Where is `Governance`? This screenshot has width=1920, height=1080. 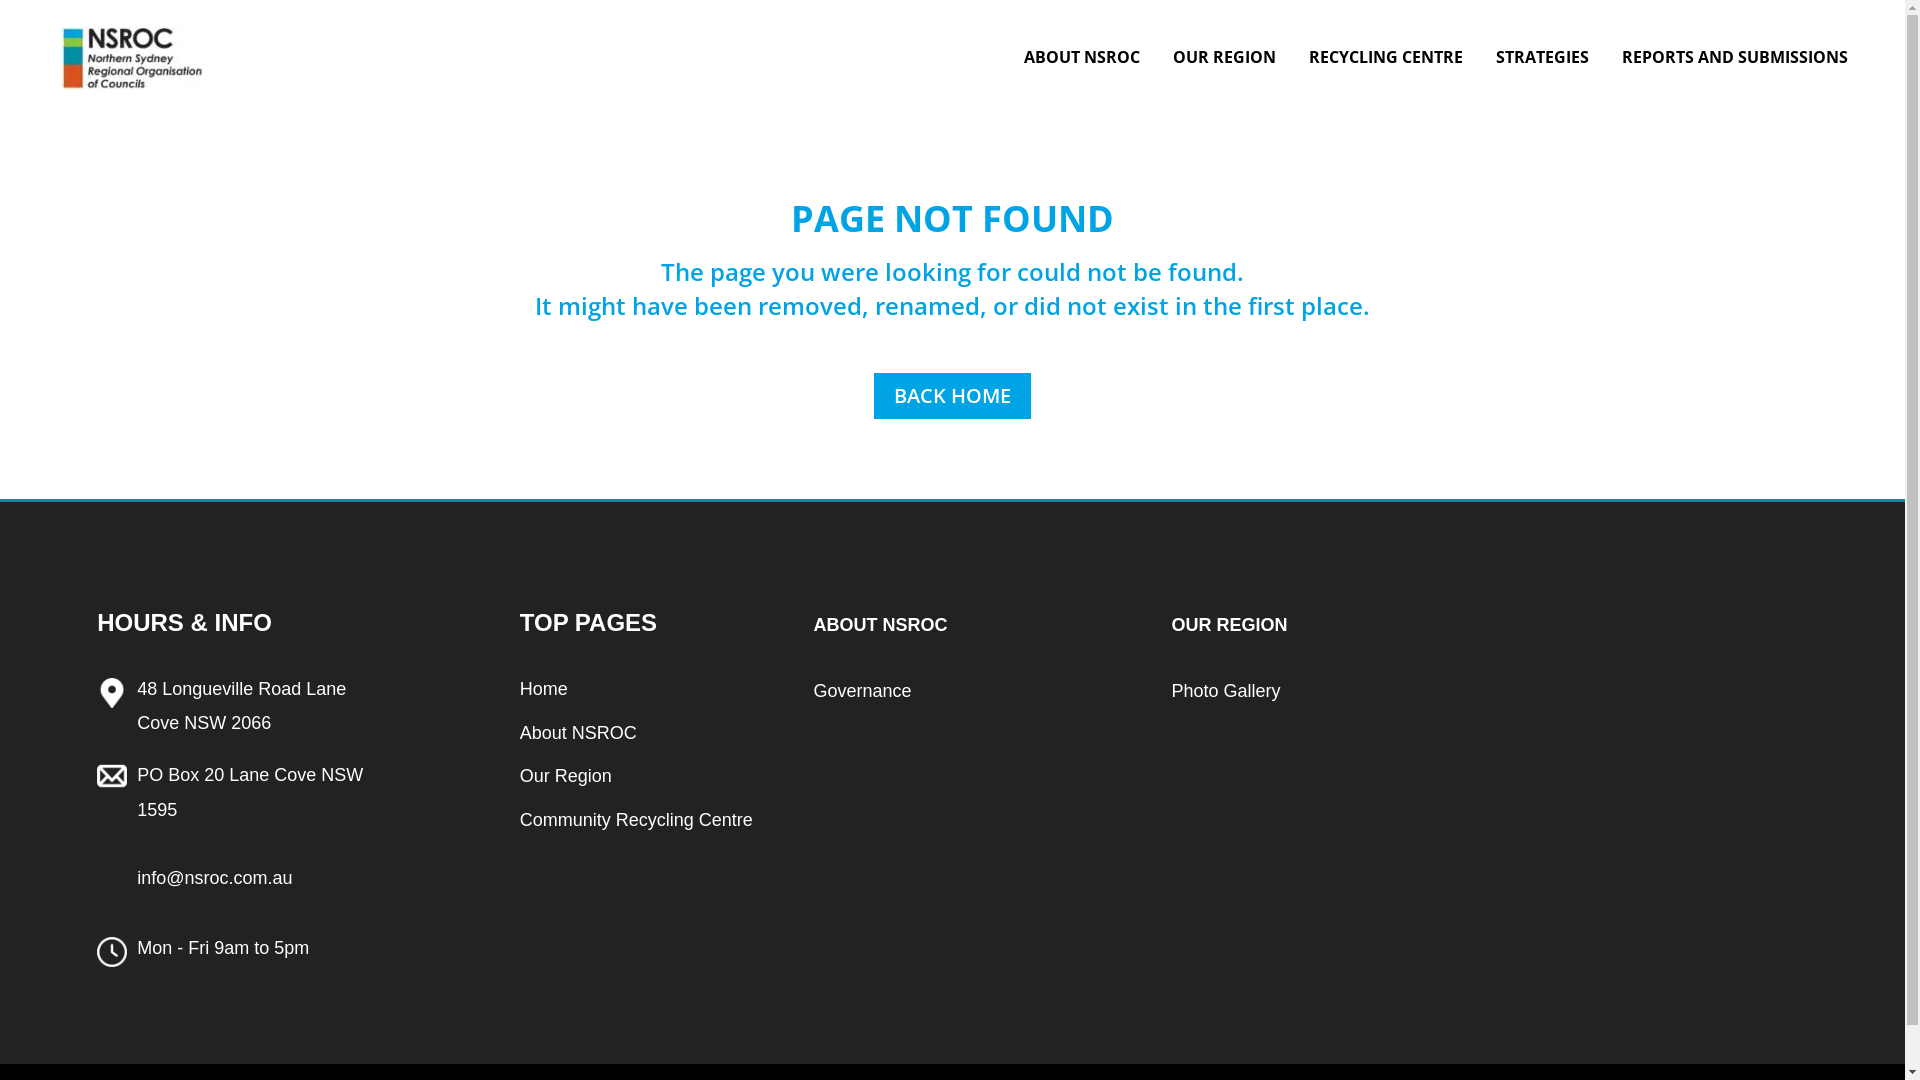
Governance is located at coordinates (862, 691).